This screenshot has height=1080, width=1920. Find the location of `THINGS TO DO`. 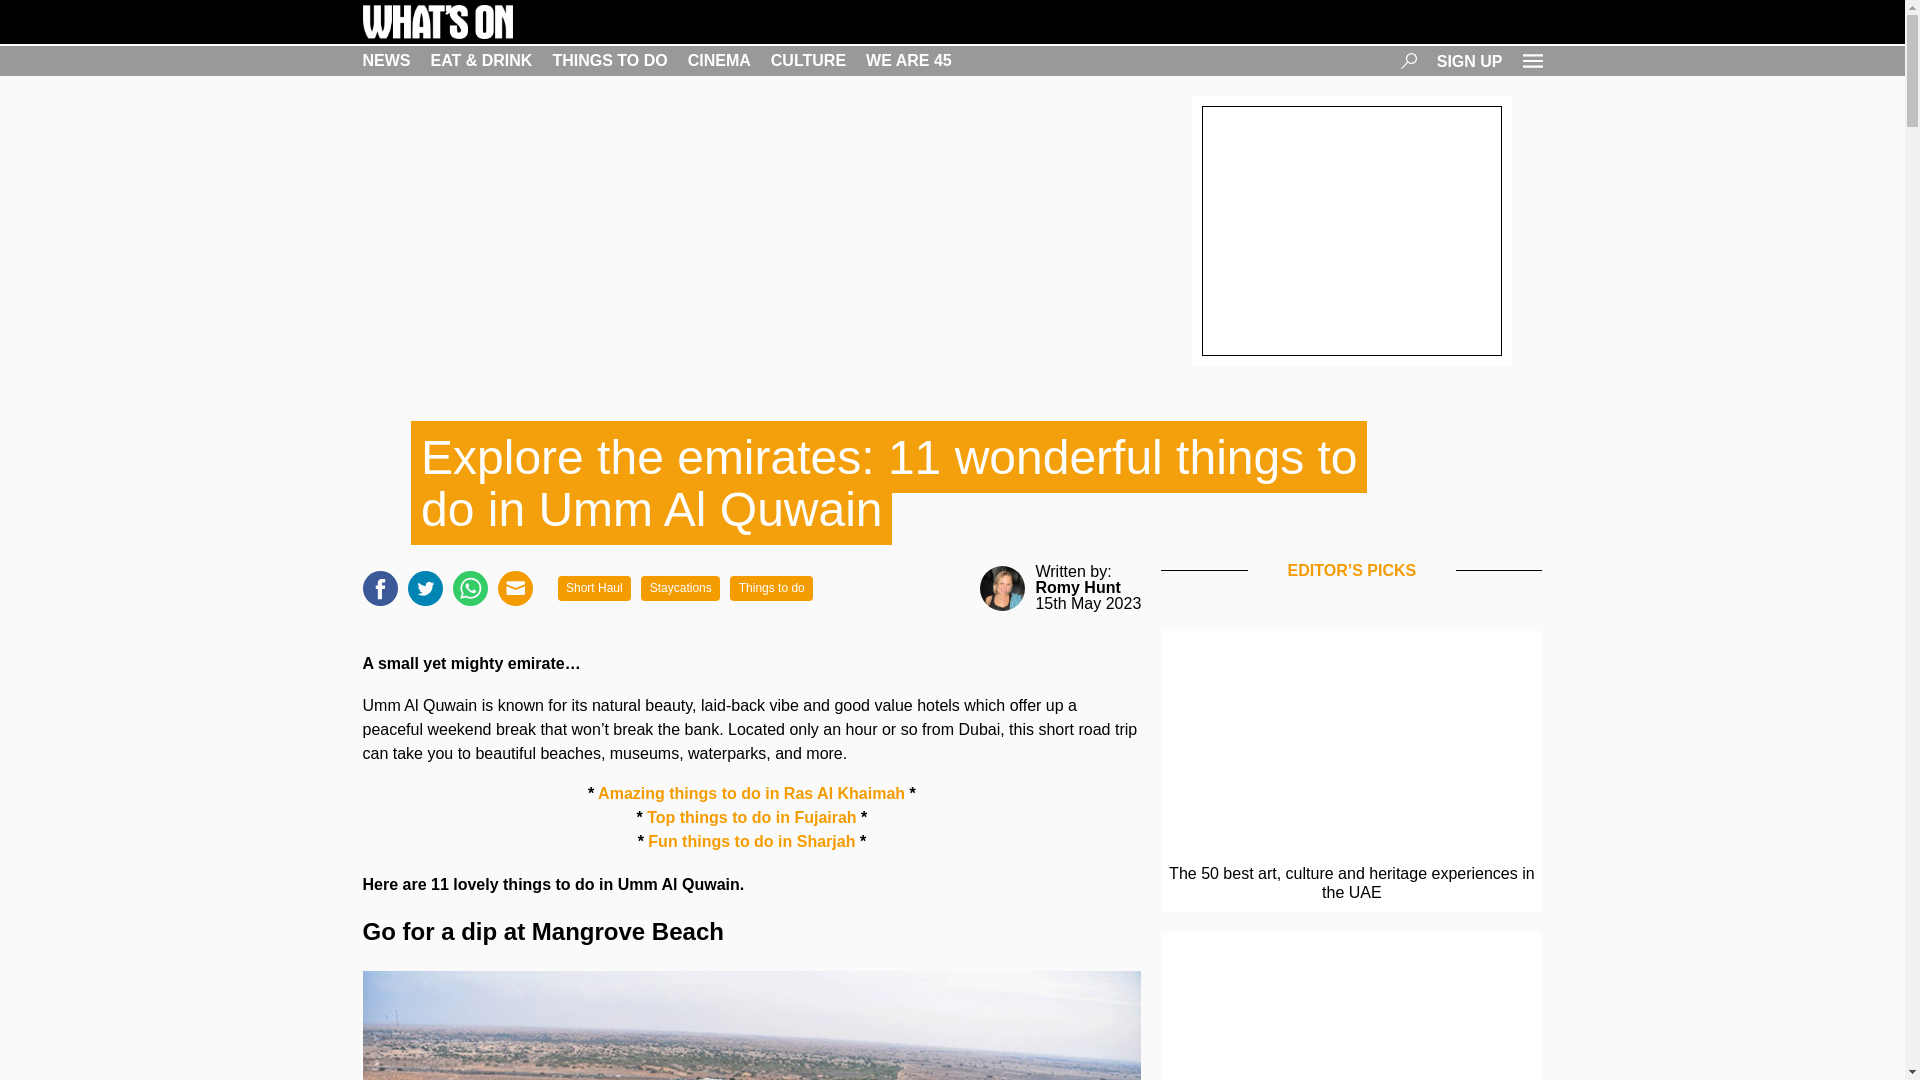

THINGS TO DO is located at coordinates (609, 60).